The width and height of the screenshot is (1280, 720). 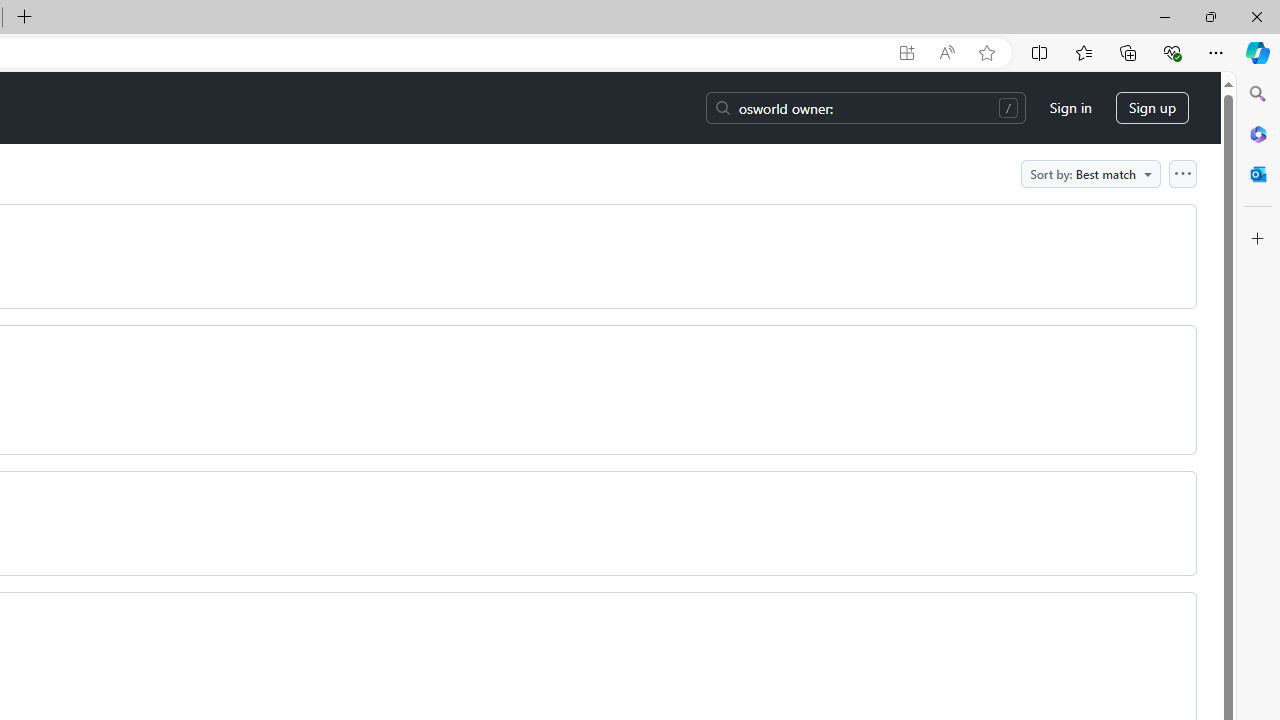 I want to click on Open column options, so click(x=1182, y=173).